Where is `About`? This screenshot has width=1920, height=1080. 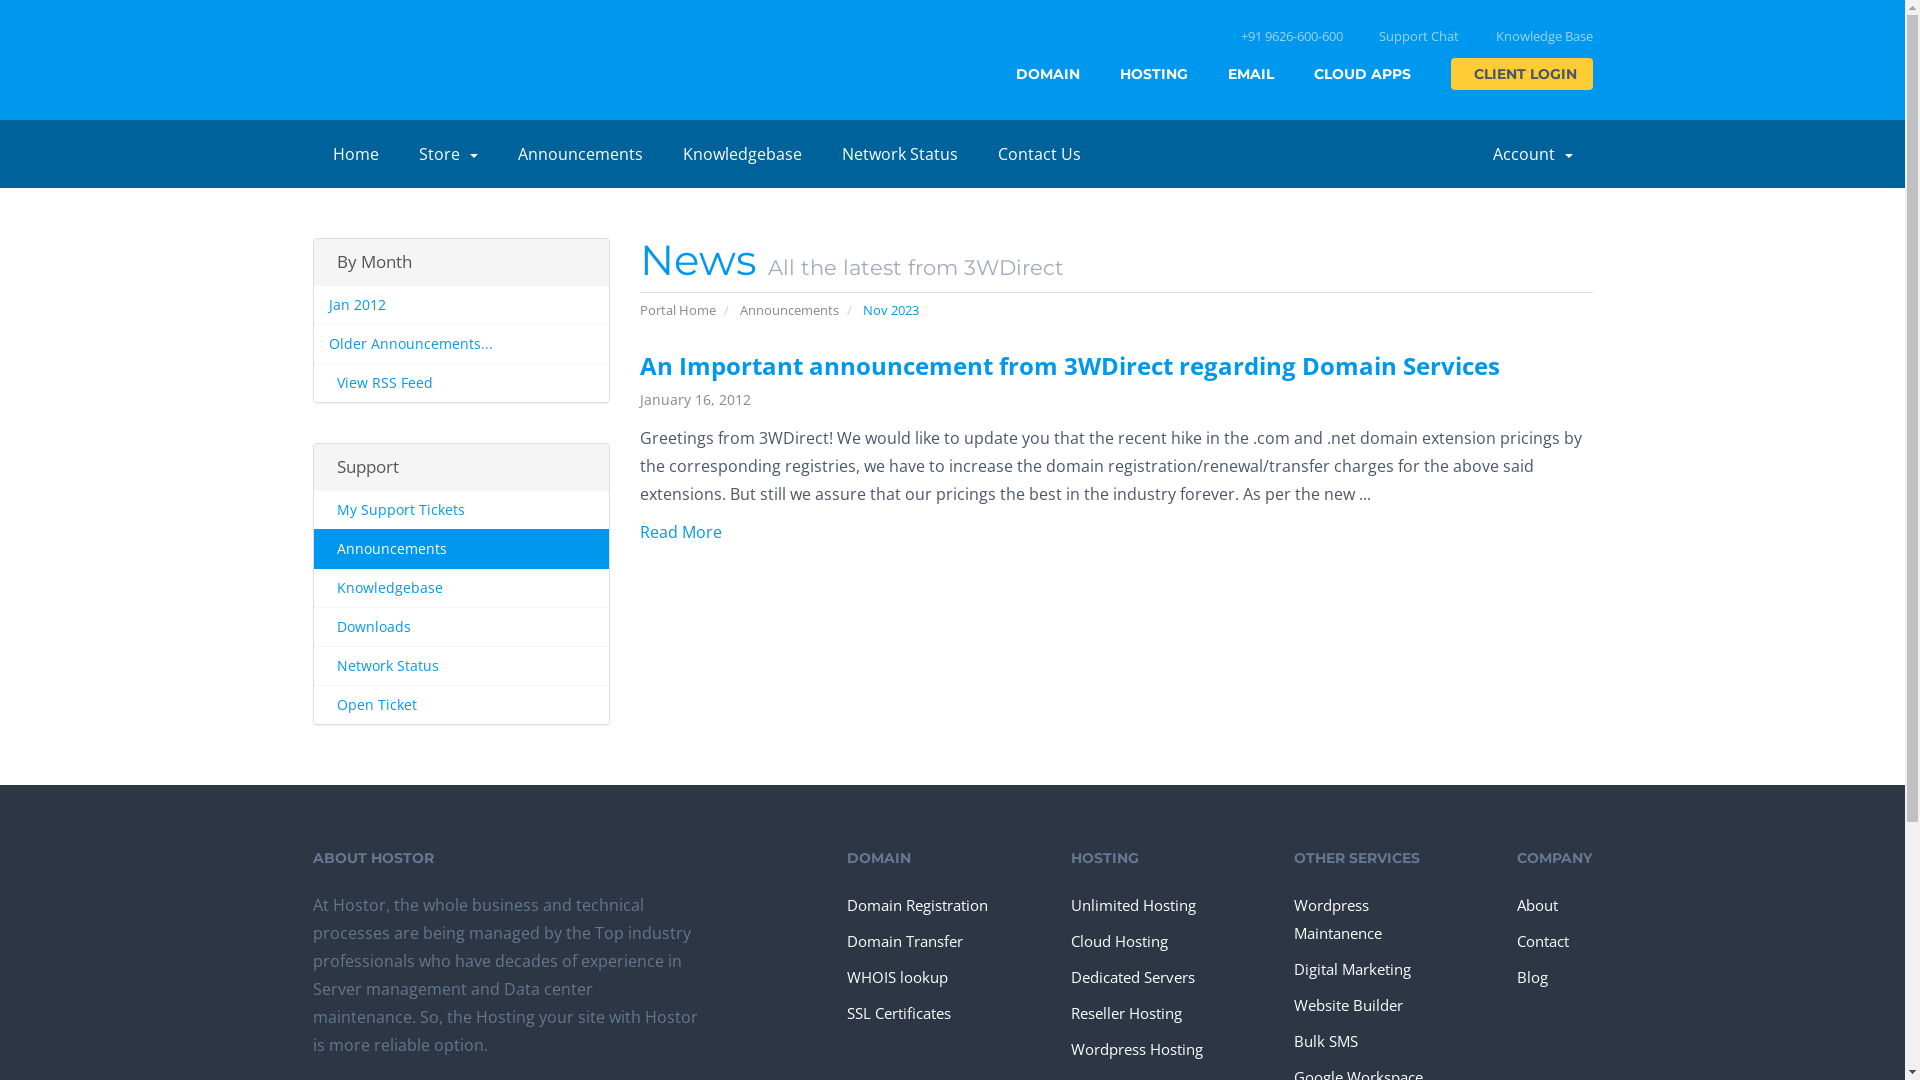 About is located at coordinates (1538, 905).